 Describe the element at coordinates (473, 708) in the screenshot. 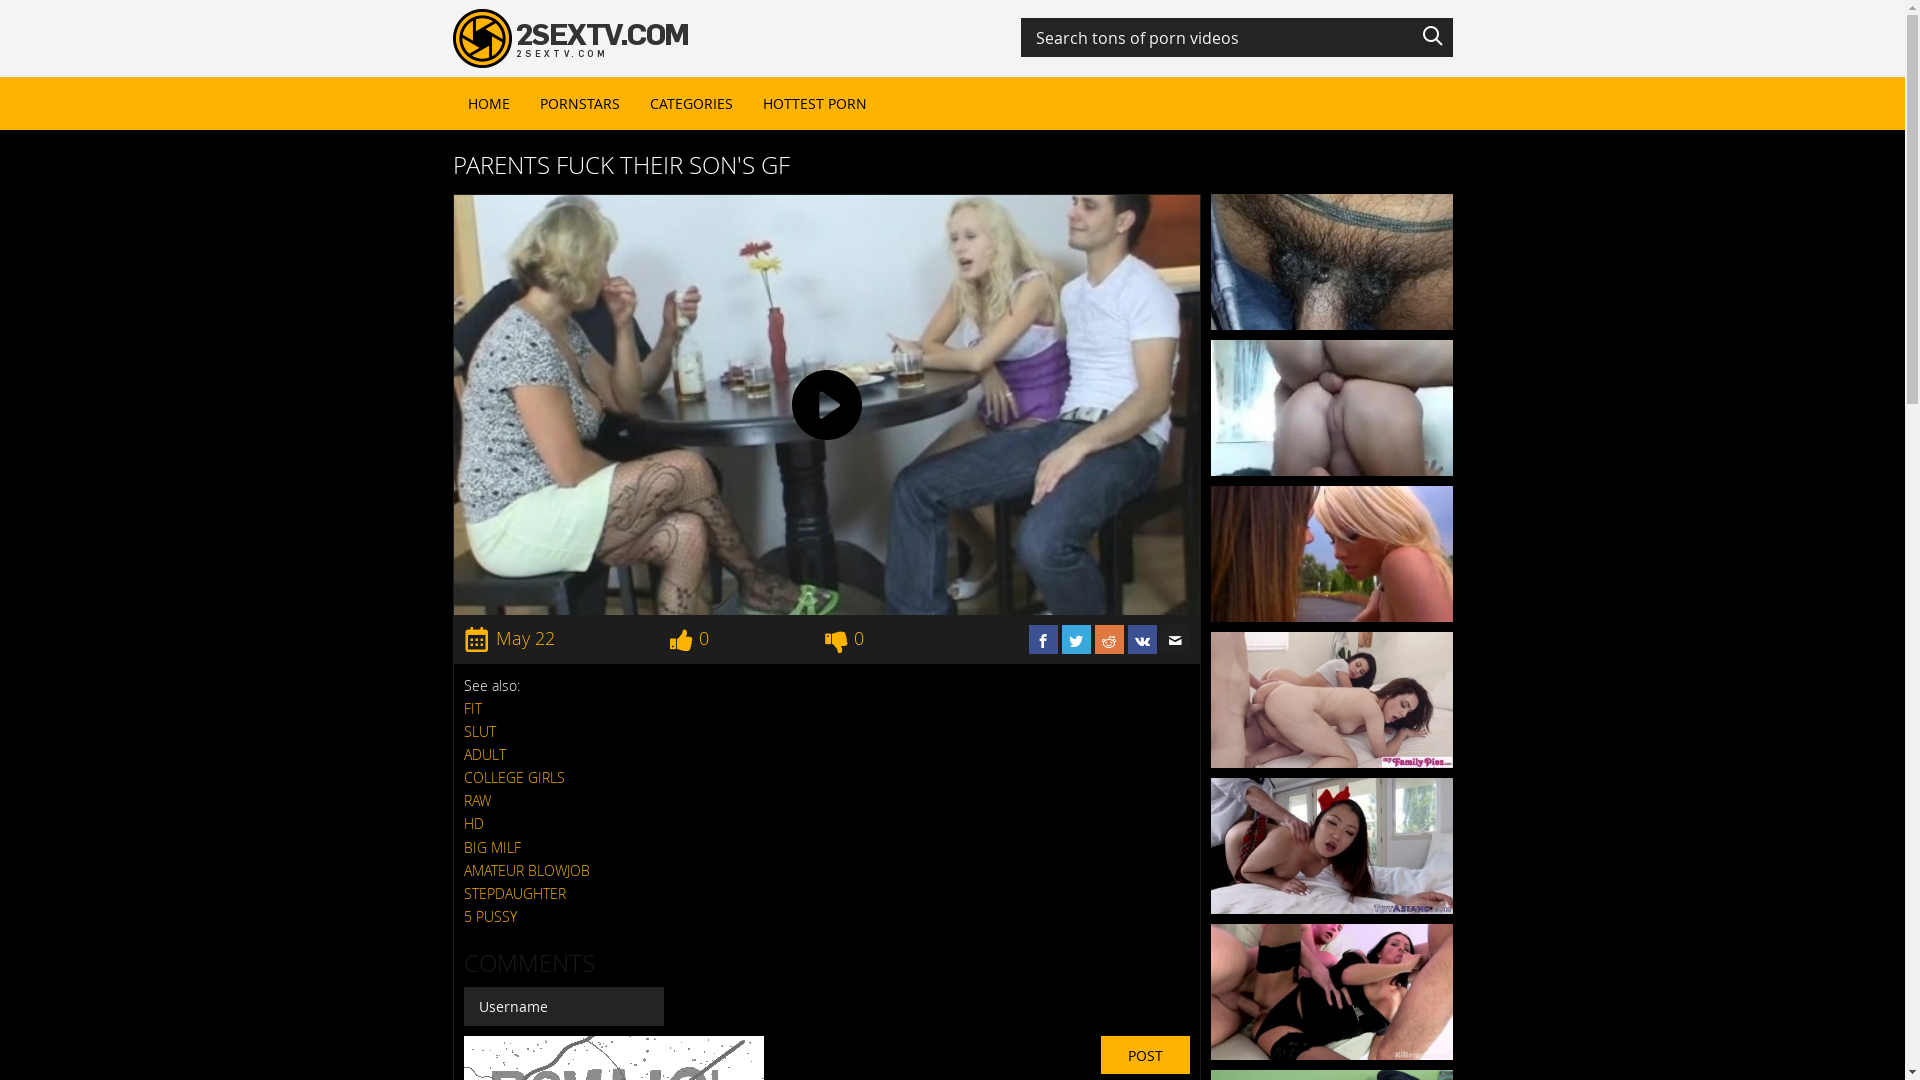

I see `FIT` at that location.